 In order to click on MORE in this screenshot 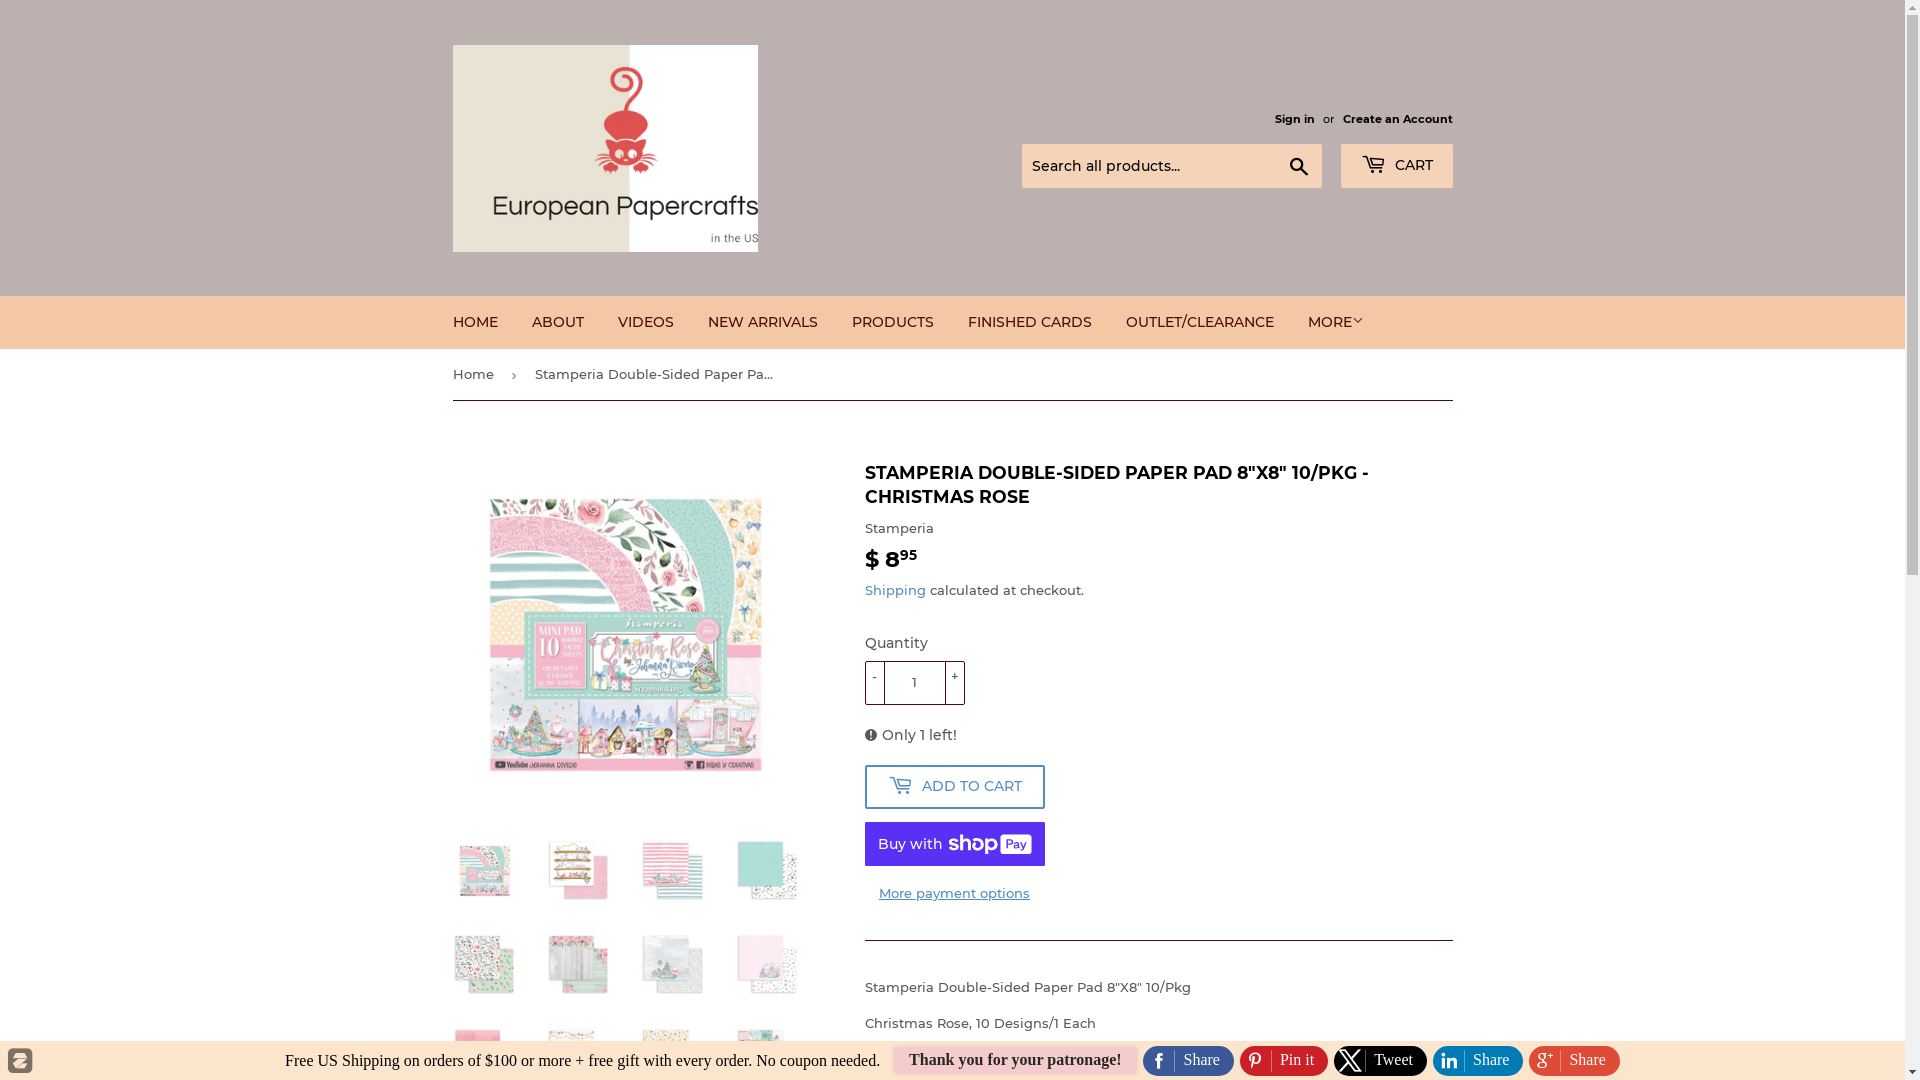, I will do `click(1335, 322)`.